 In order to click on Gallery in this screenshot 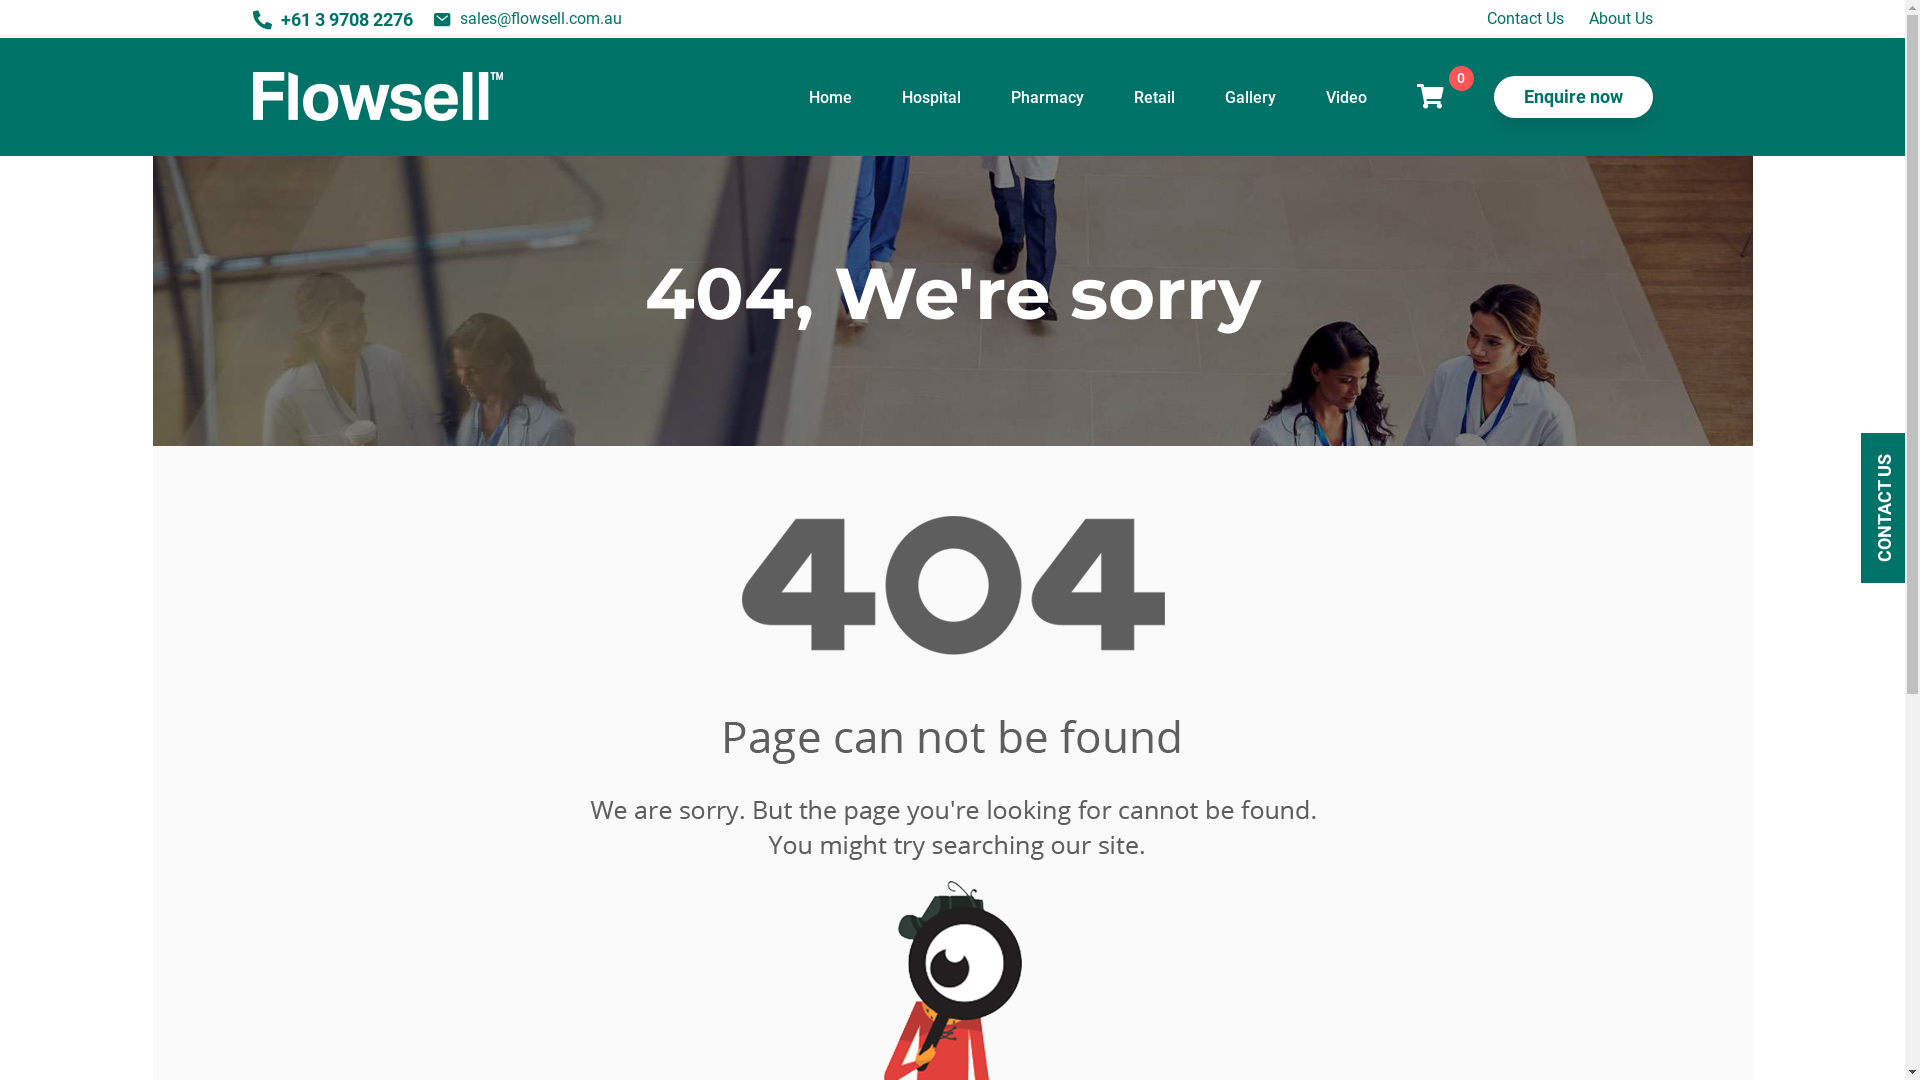, I will do `click(1250, 96)`.